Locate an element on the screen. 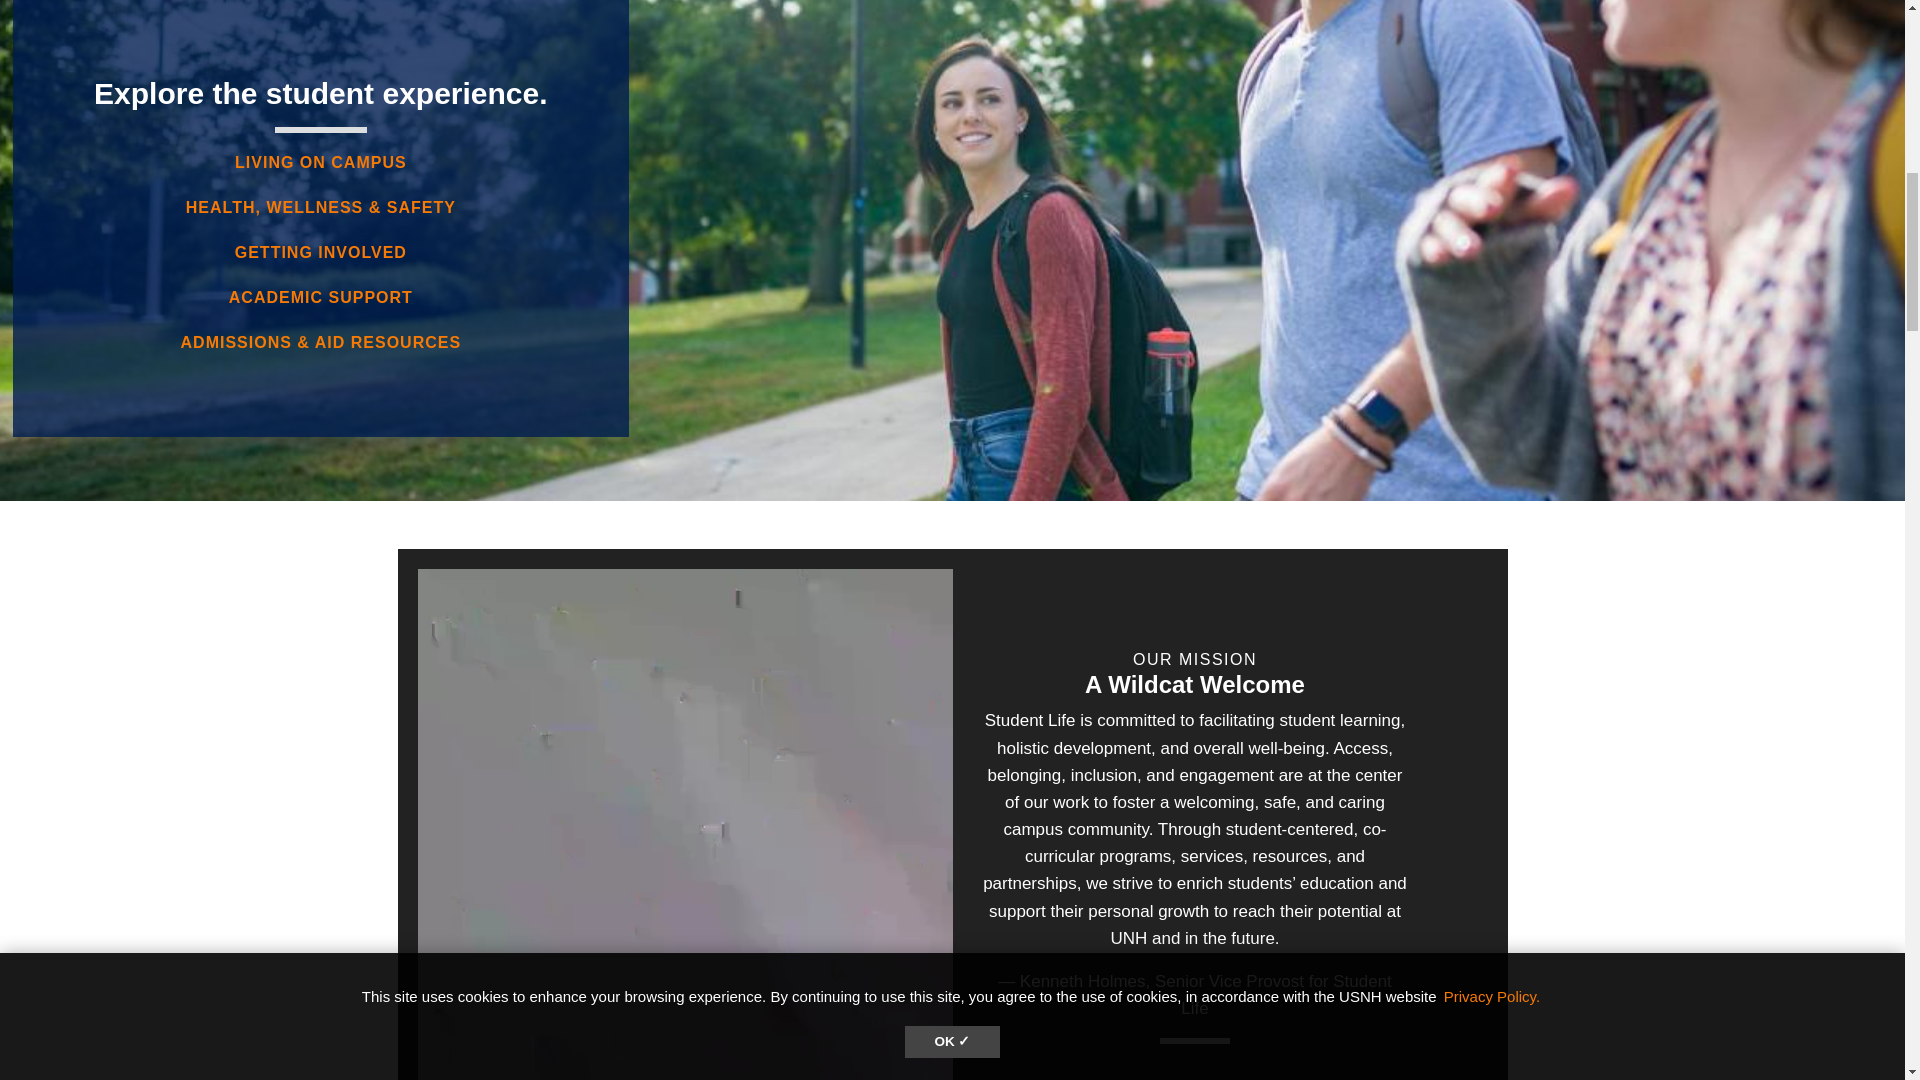 This screenshot has width=1920, height=1080. LIVING ON CAMPUS is located at coordinates (320, 162).